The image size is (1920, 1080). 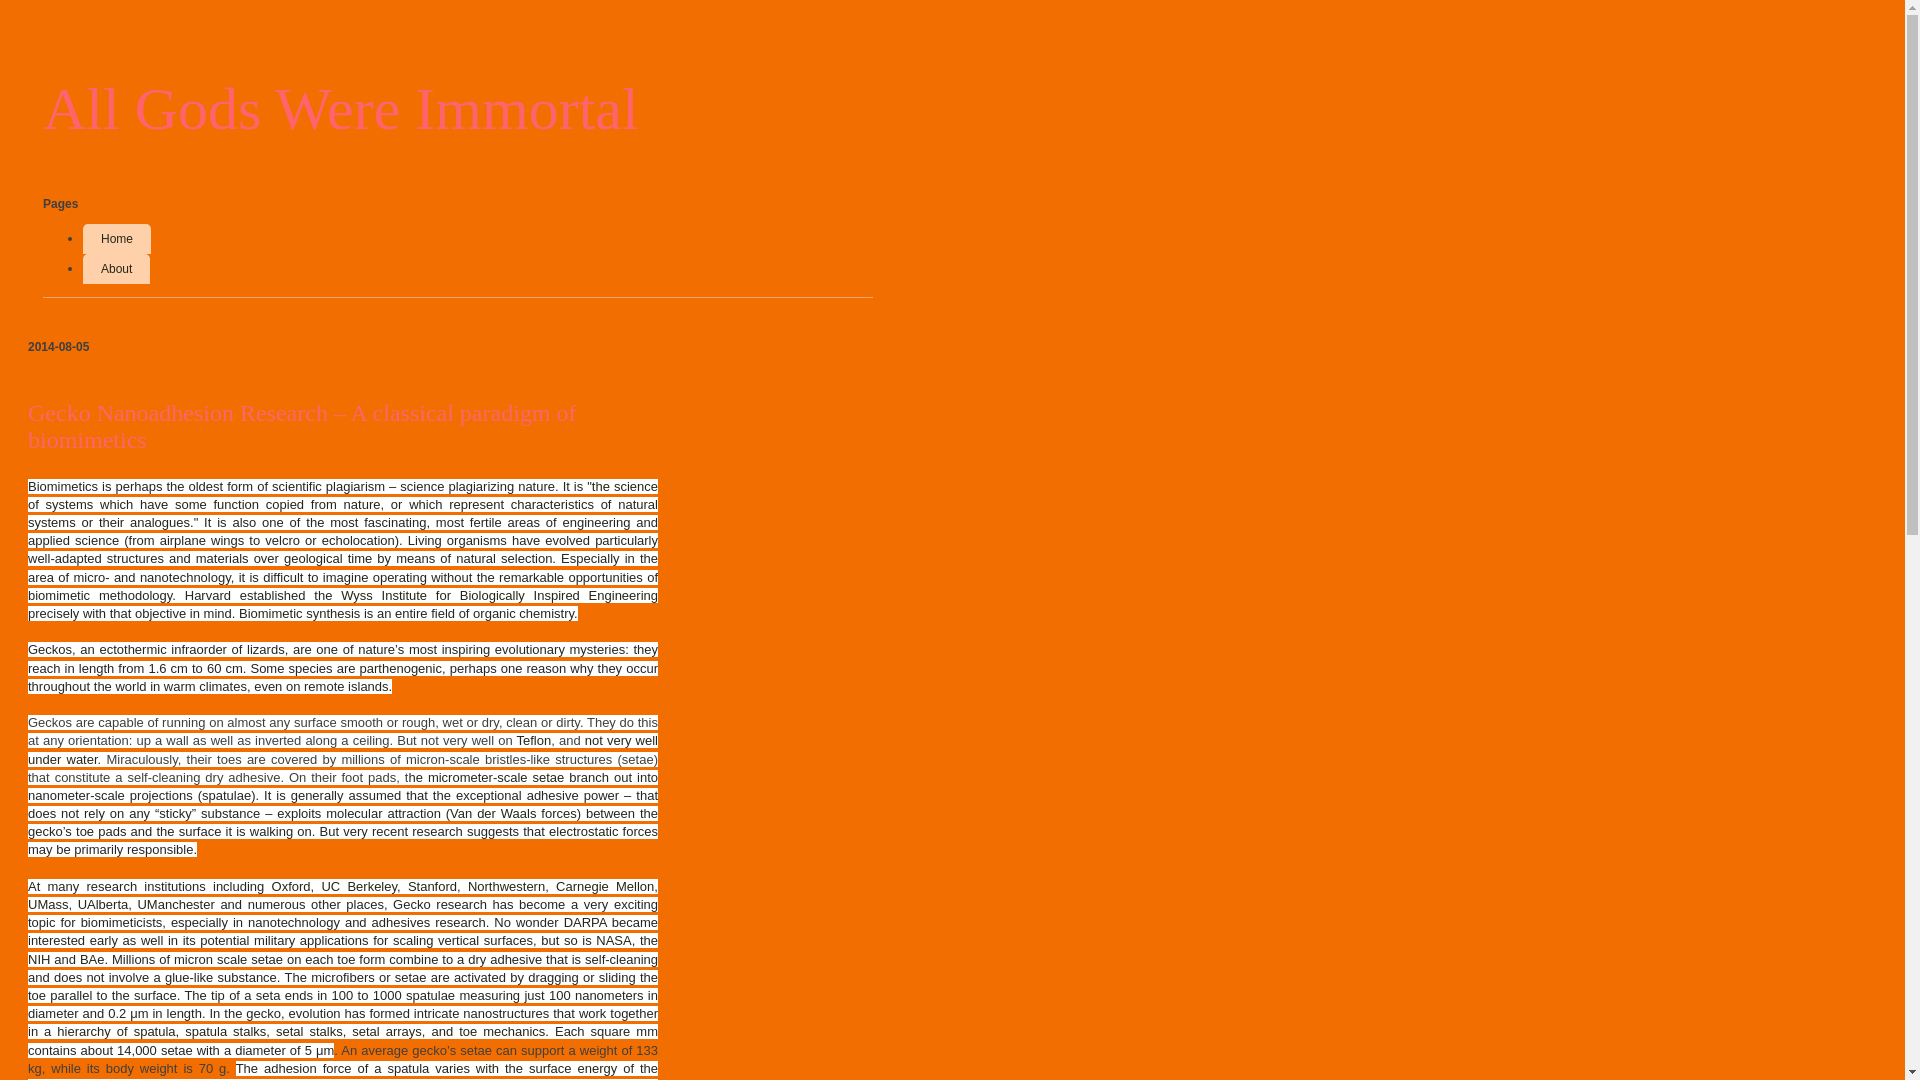 What do you see at coordinates (312, 558) in the screenshot?
I see `over geological time` at bounding box center [312, 558].